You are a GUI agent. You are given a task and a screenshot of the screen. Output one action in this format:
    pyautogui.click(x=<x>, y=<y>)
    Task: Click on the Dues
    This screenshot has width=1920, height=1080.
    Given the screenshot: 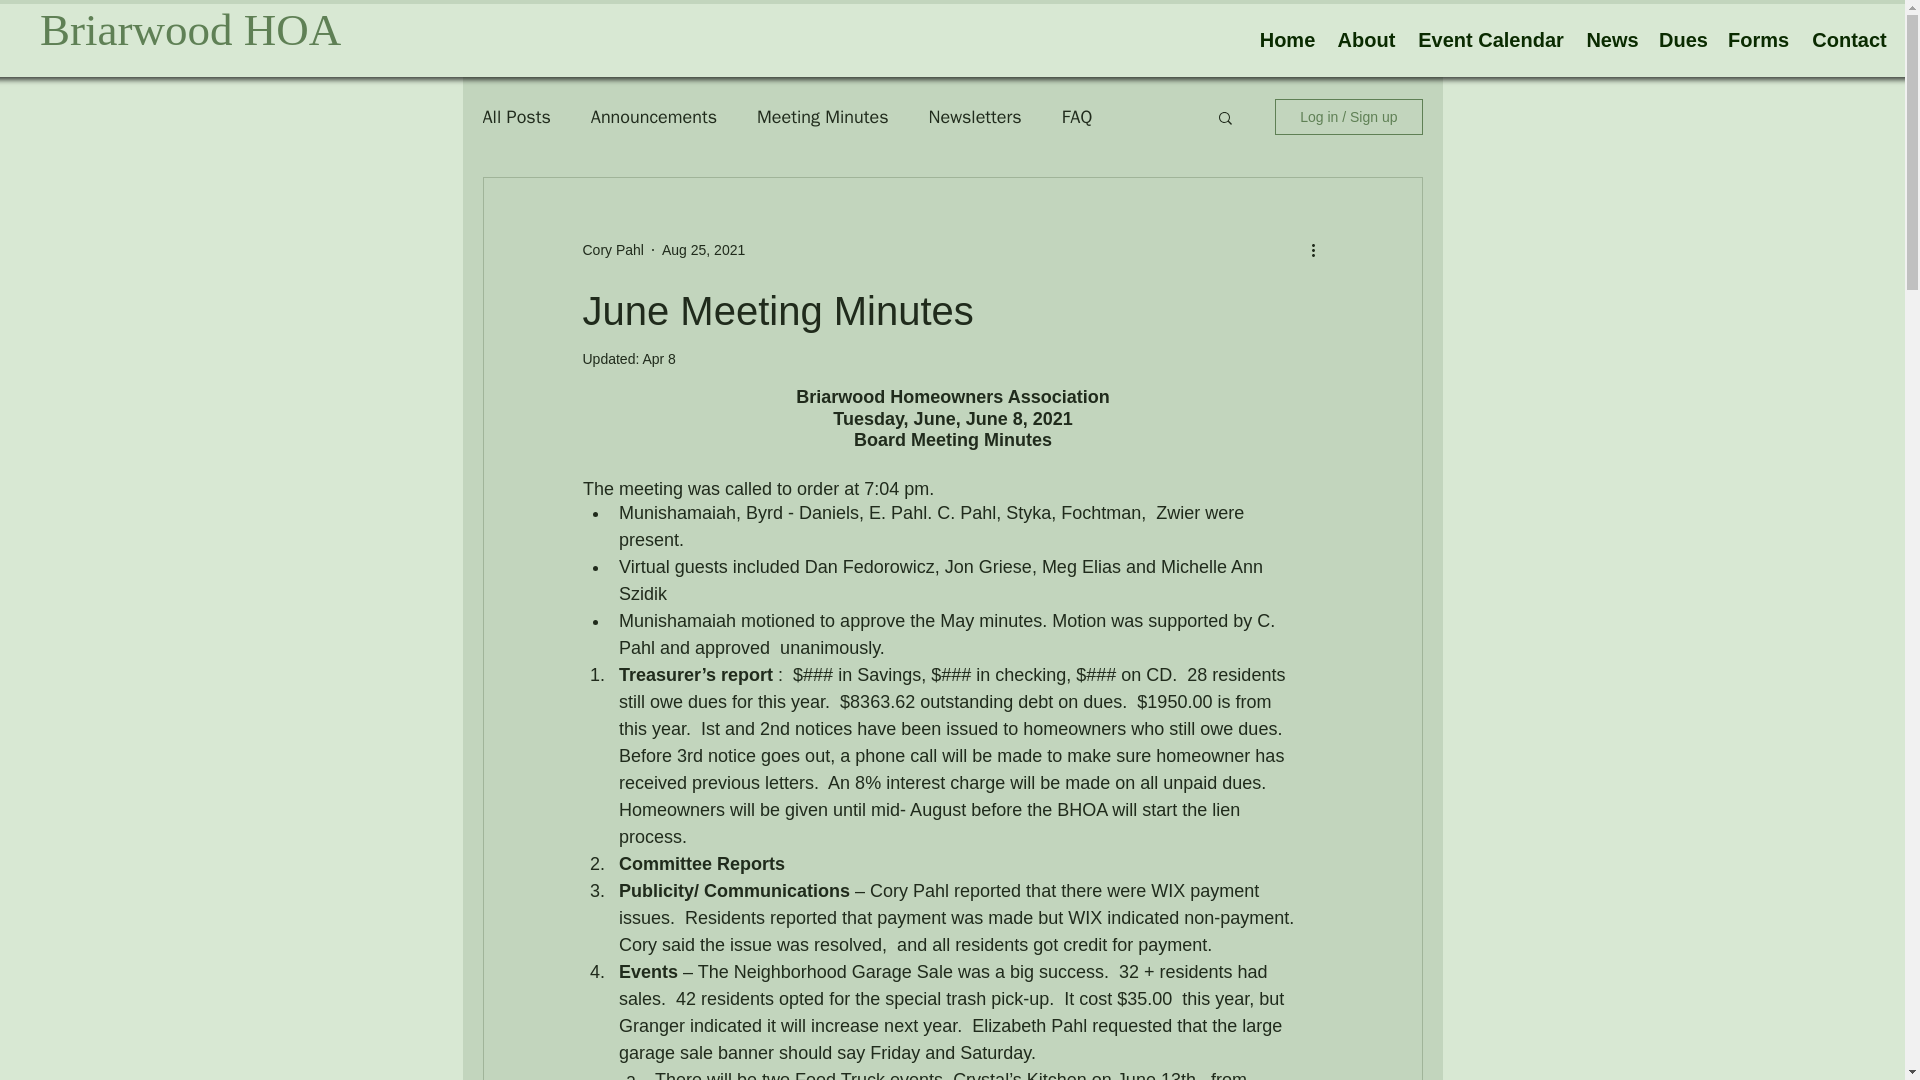 What is the action you would take?
    pyautogui.click(x=1684, y=40)
    